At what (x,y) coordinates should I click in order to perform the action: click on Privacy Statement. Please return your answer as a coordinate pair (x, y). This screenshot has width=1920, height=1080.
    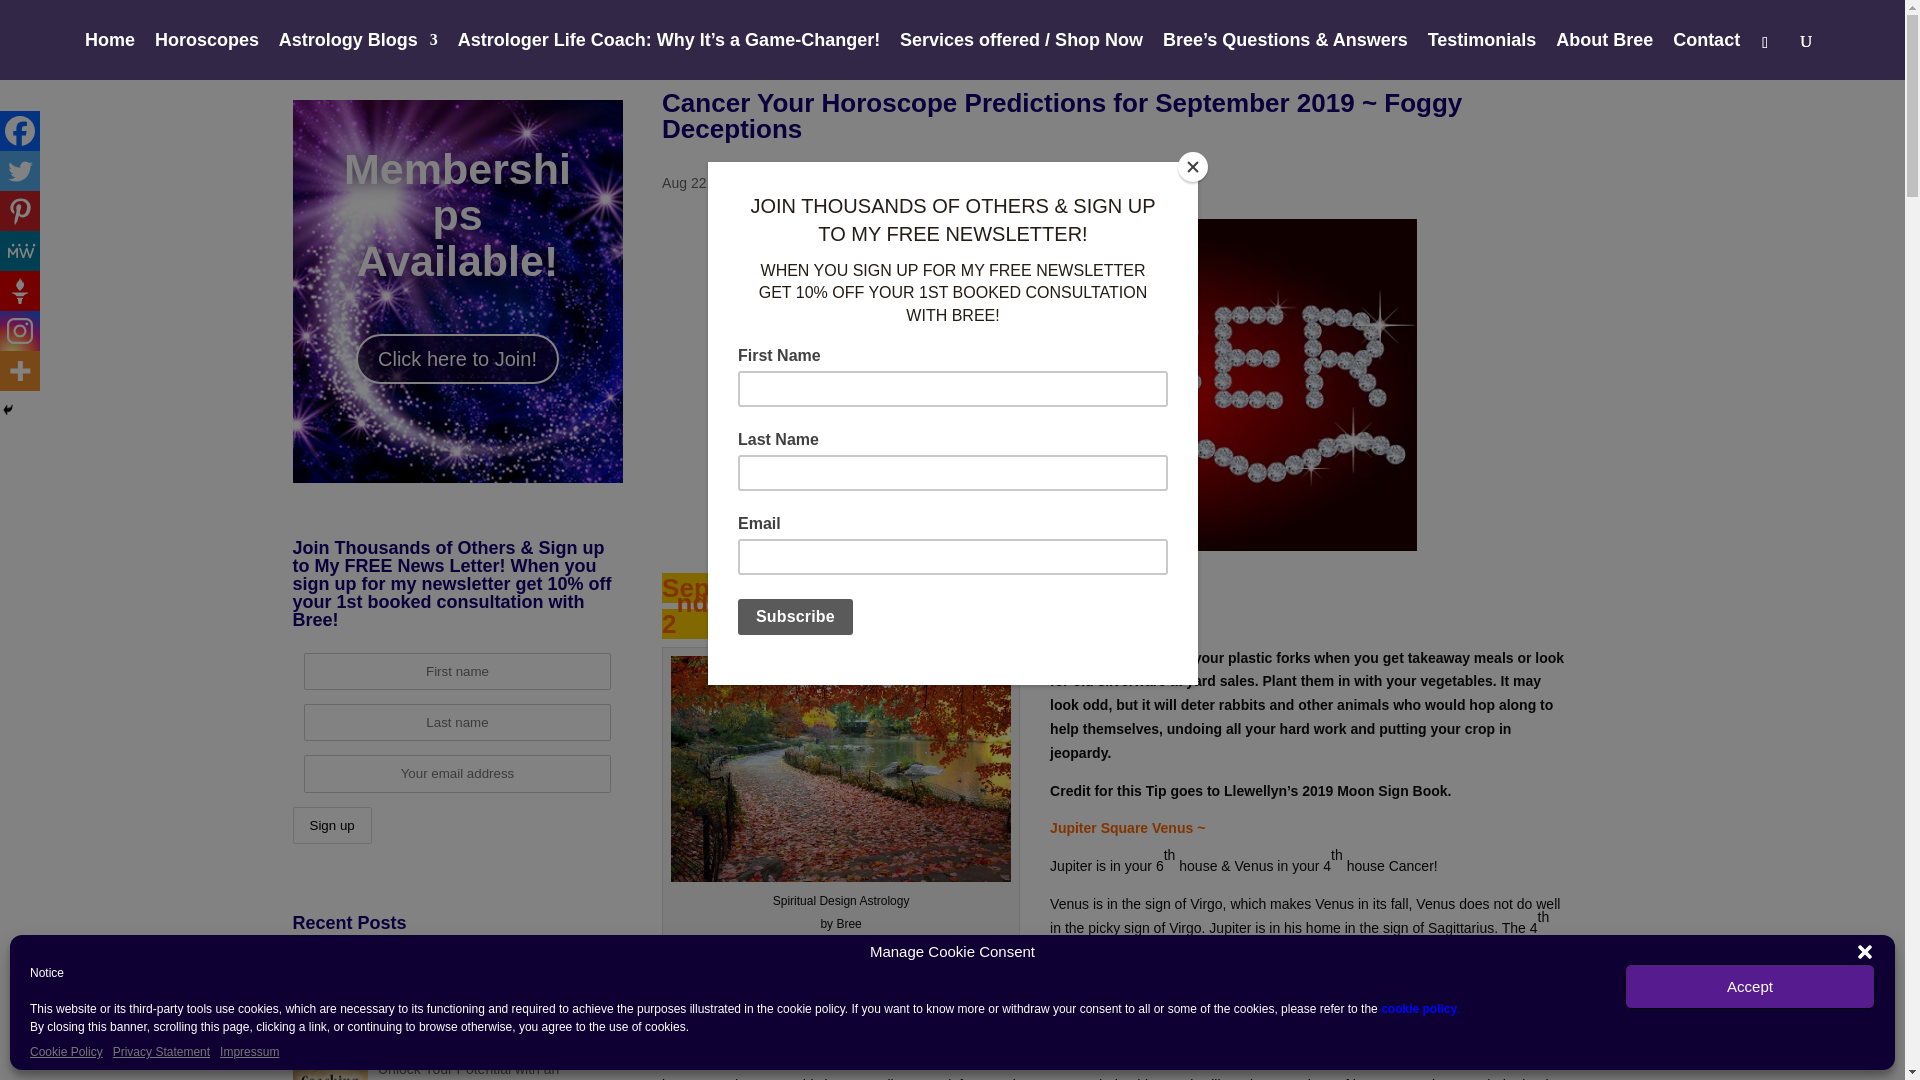
    Looking at the image, I should click on (161, 1052).